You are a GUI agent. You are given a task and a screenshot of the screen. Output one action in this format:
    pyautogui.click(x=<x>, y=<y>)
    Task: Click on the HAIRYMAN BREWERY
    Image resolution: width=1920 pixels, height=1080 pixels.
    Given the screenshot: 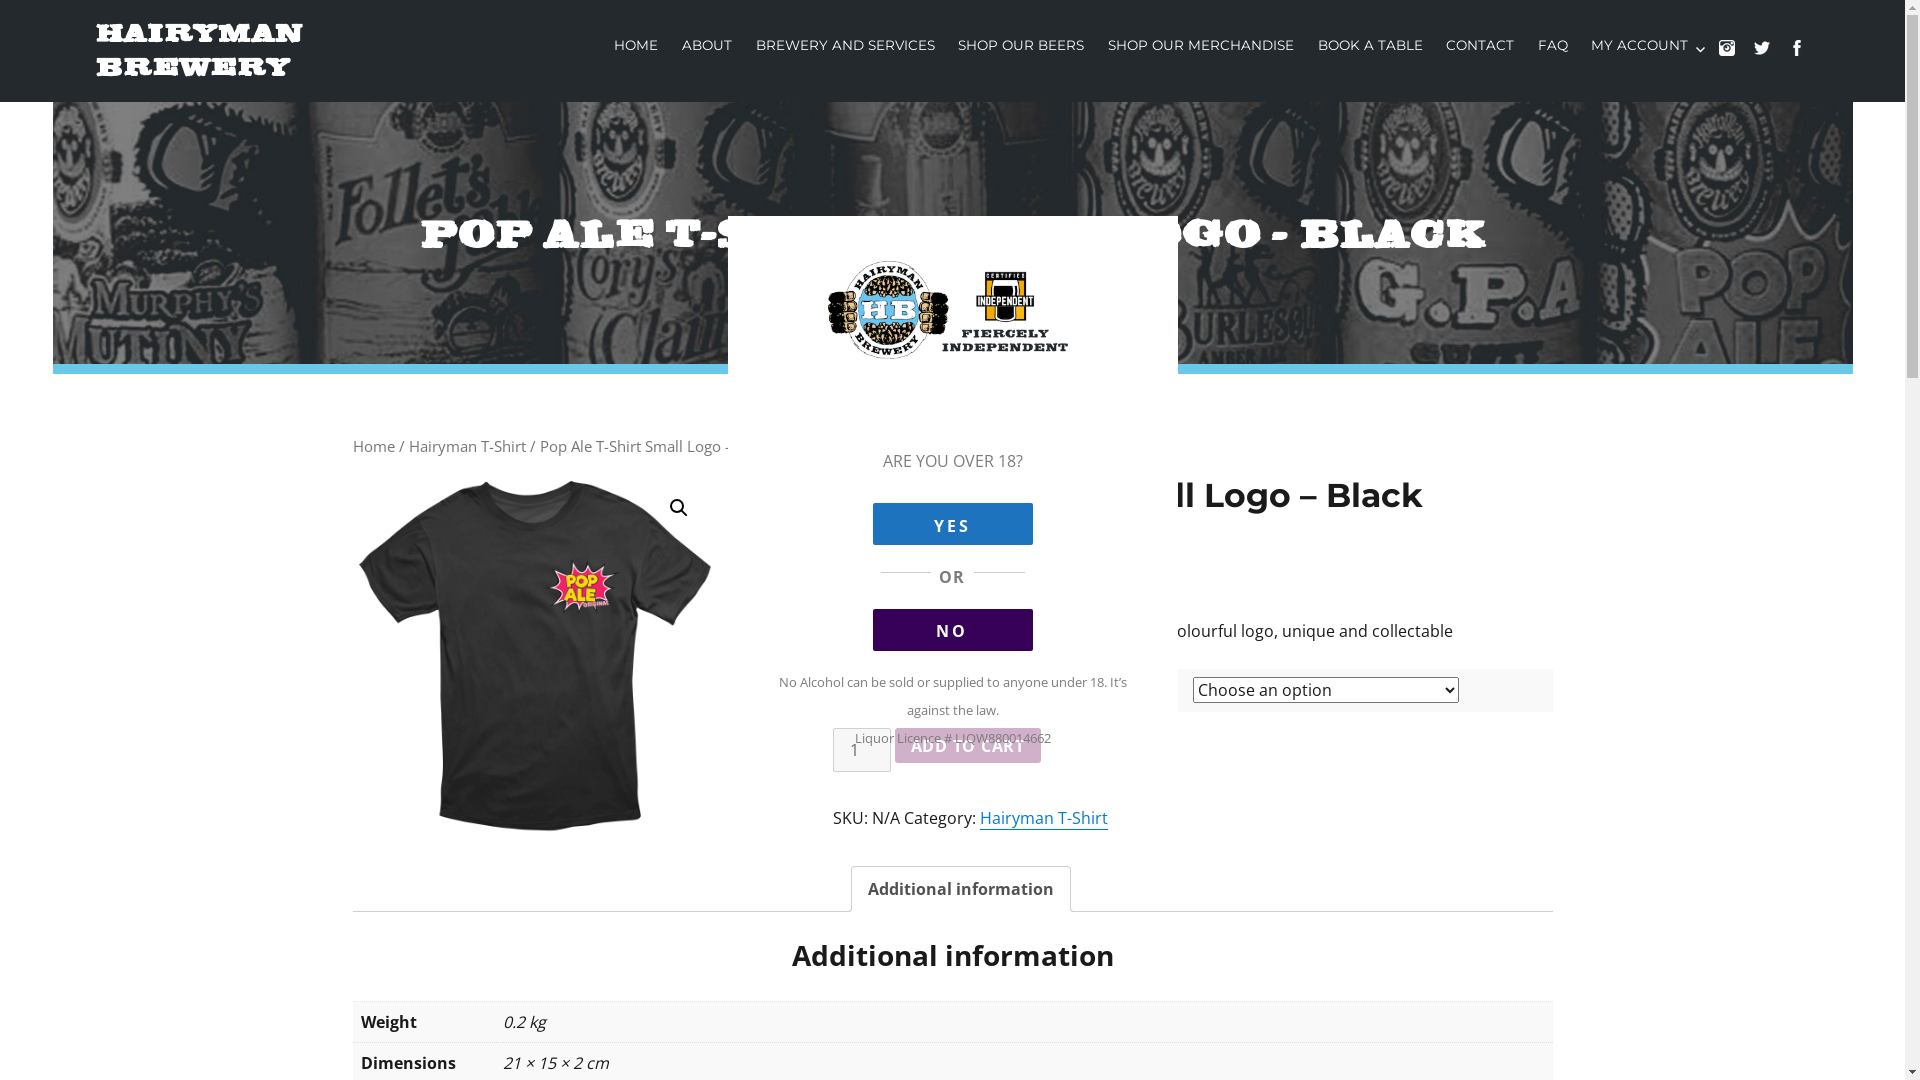 What is the action you would take?
    pyautogui.click(x=199, y=50)
    